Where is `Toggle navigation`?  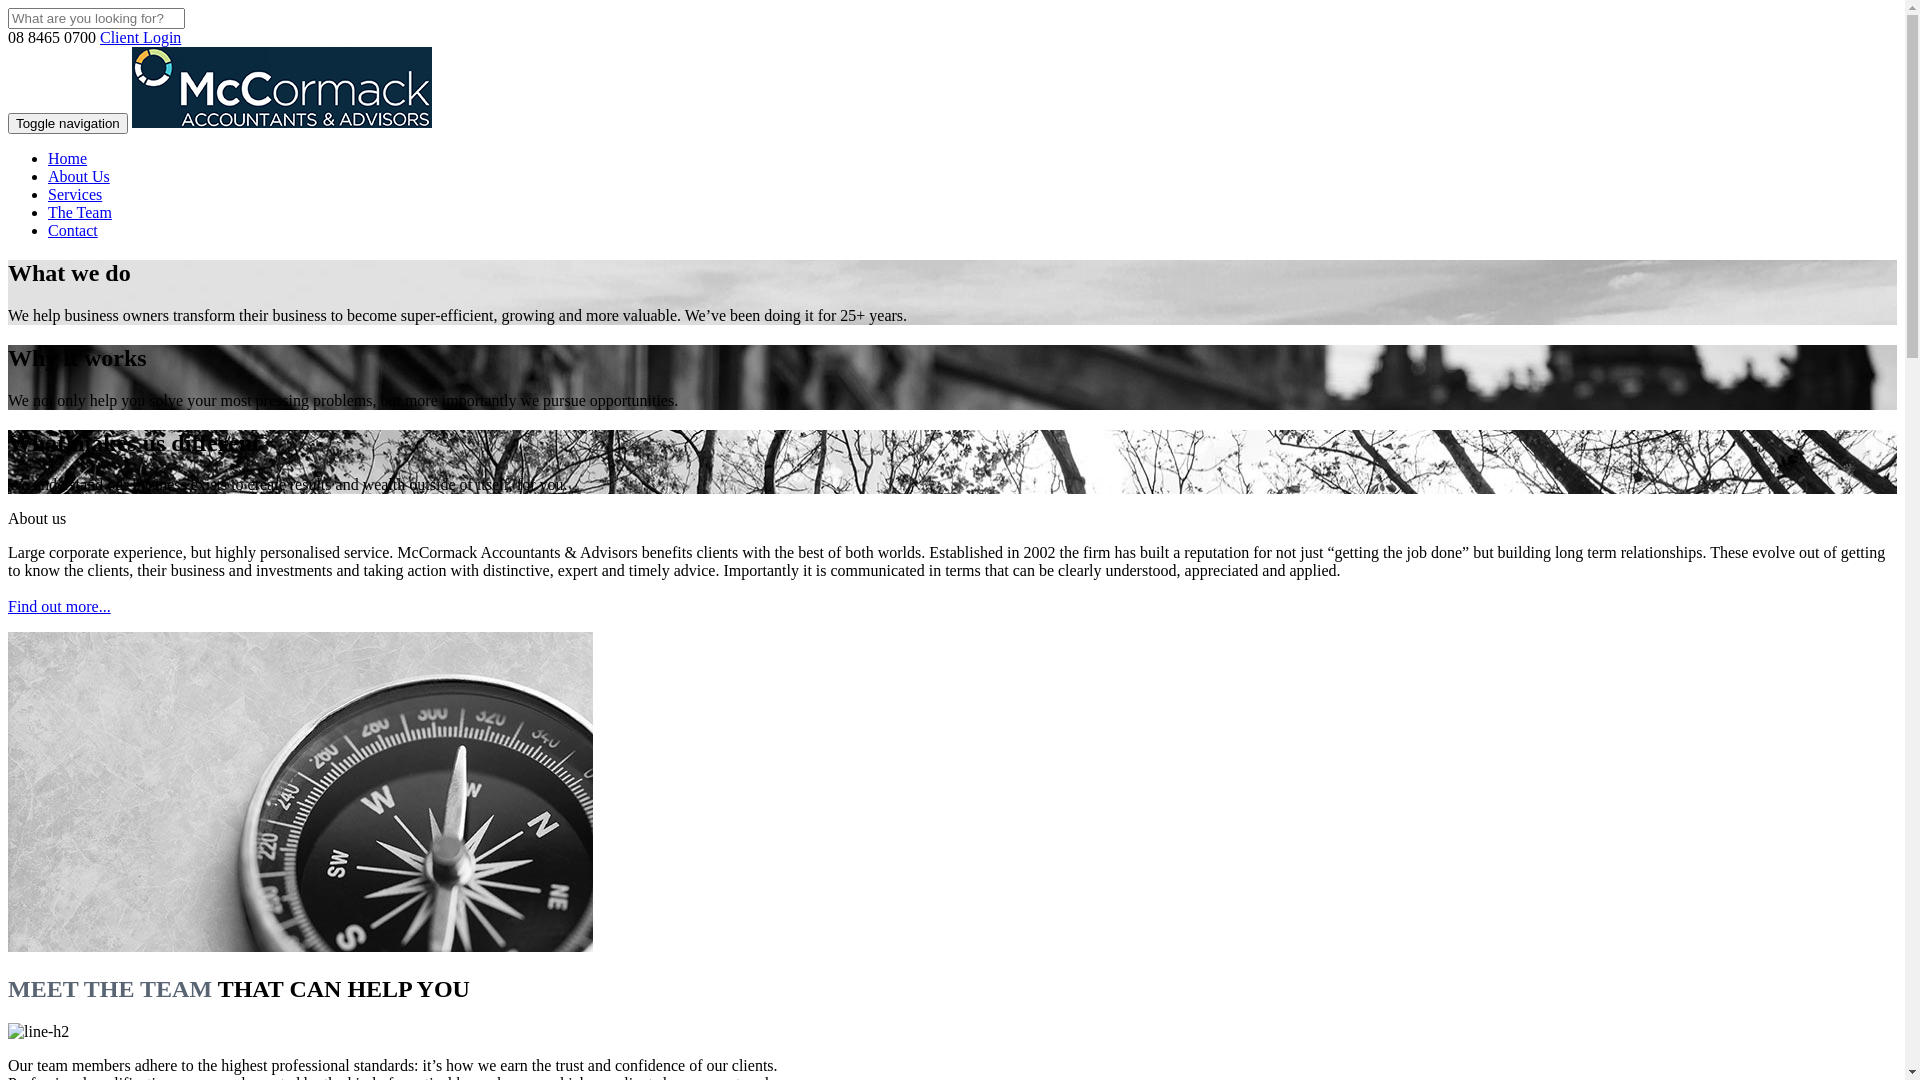 Toggle navigation is located at coordinates (68, 124).